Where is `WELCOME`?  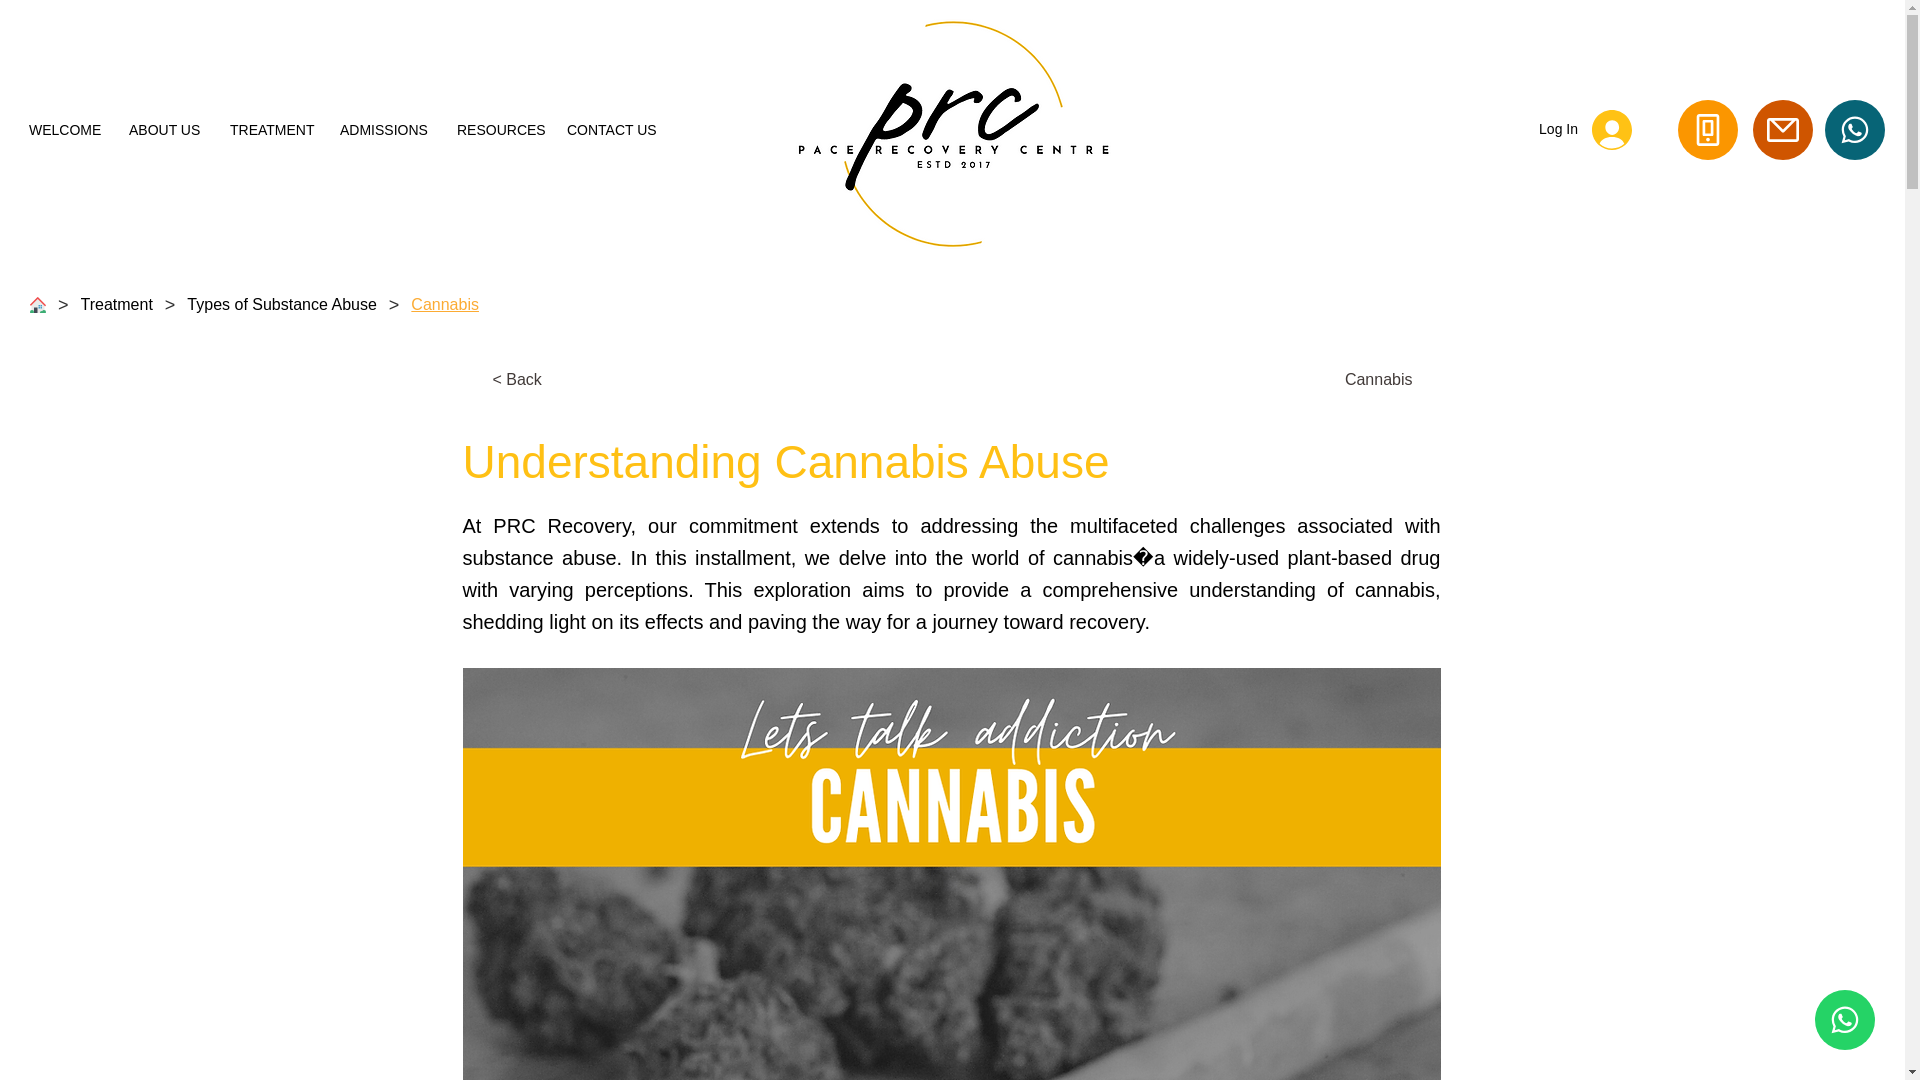 WELCOME is located at coordinates (63, 130).